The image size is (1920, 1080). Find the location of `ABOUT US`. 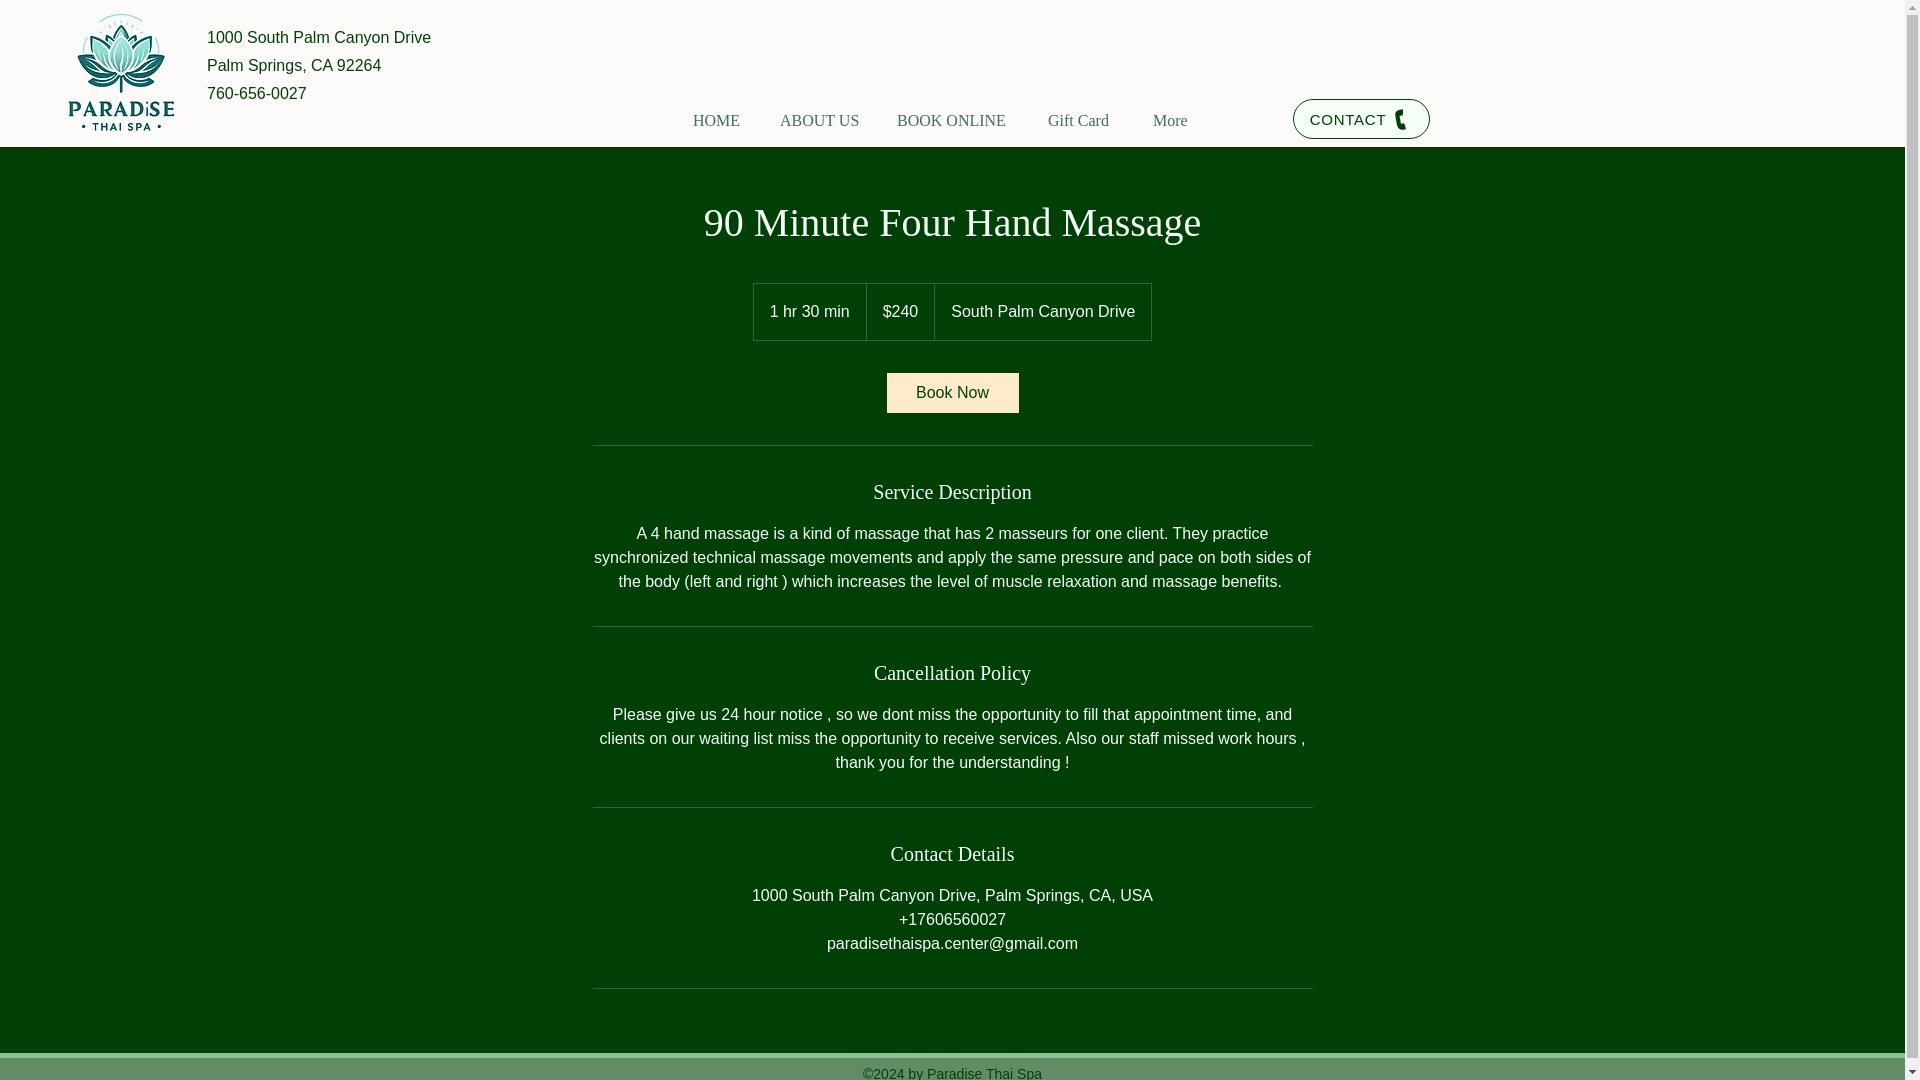

ABOUT US is located at coordinates (820, 112).